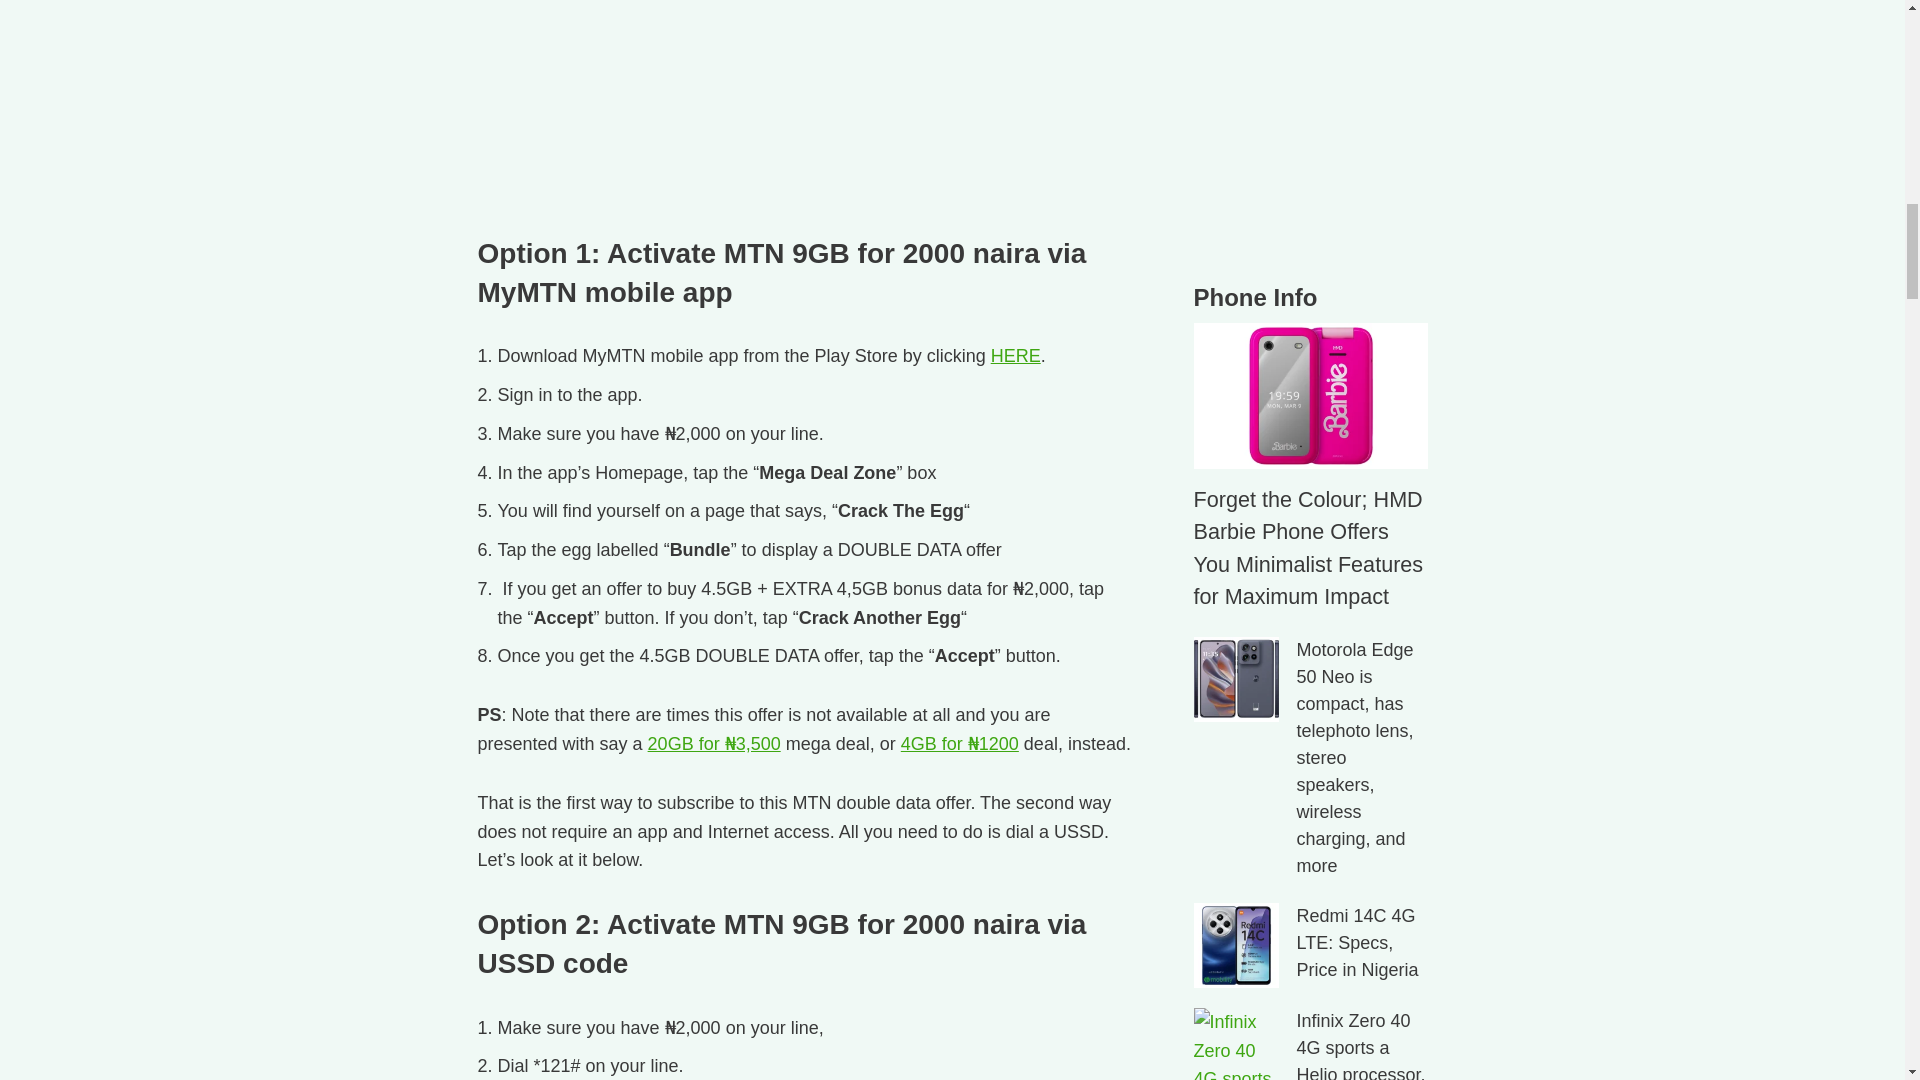 Image resolution: width=1920 pixels, height=1080 pixels. I want to click on HERE, so click(1015, 356).